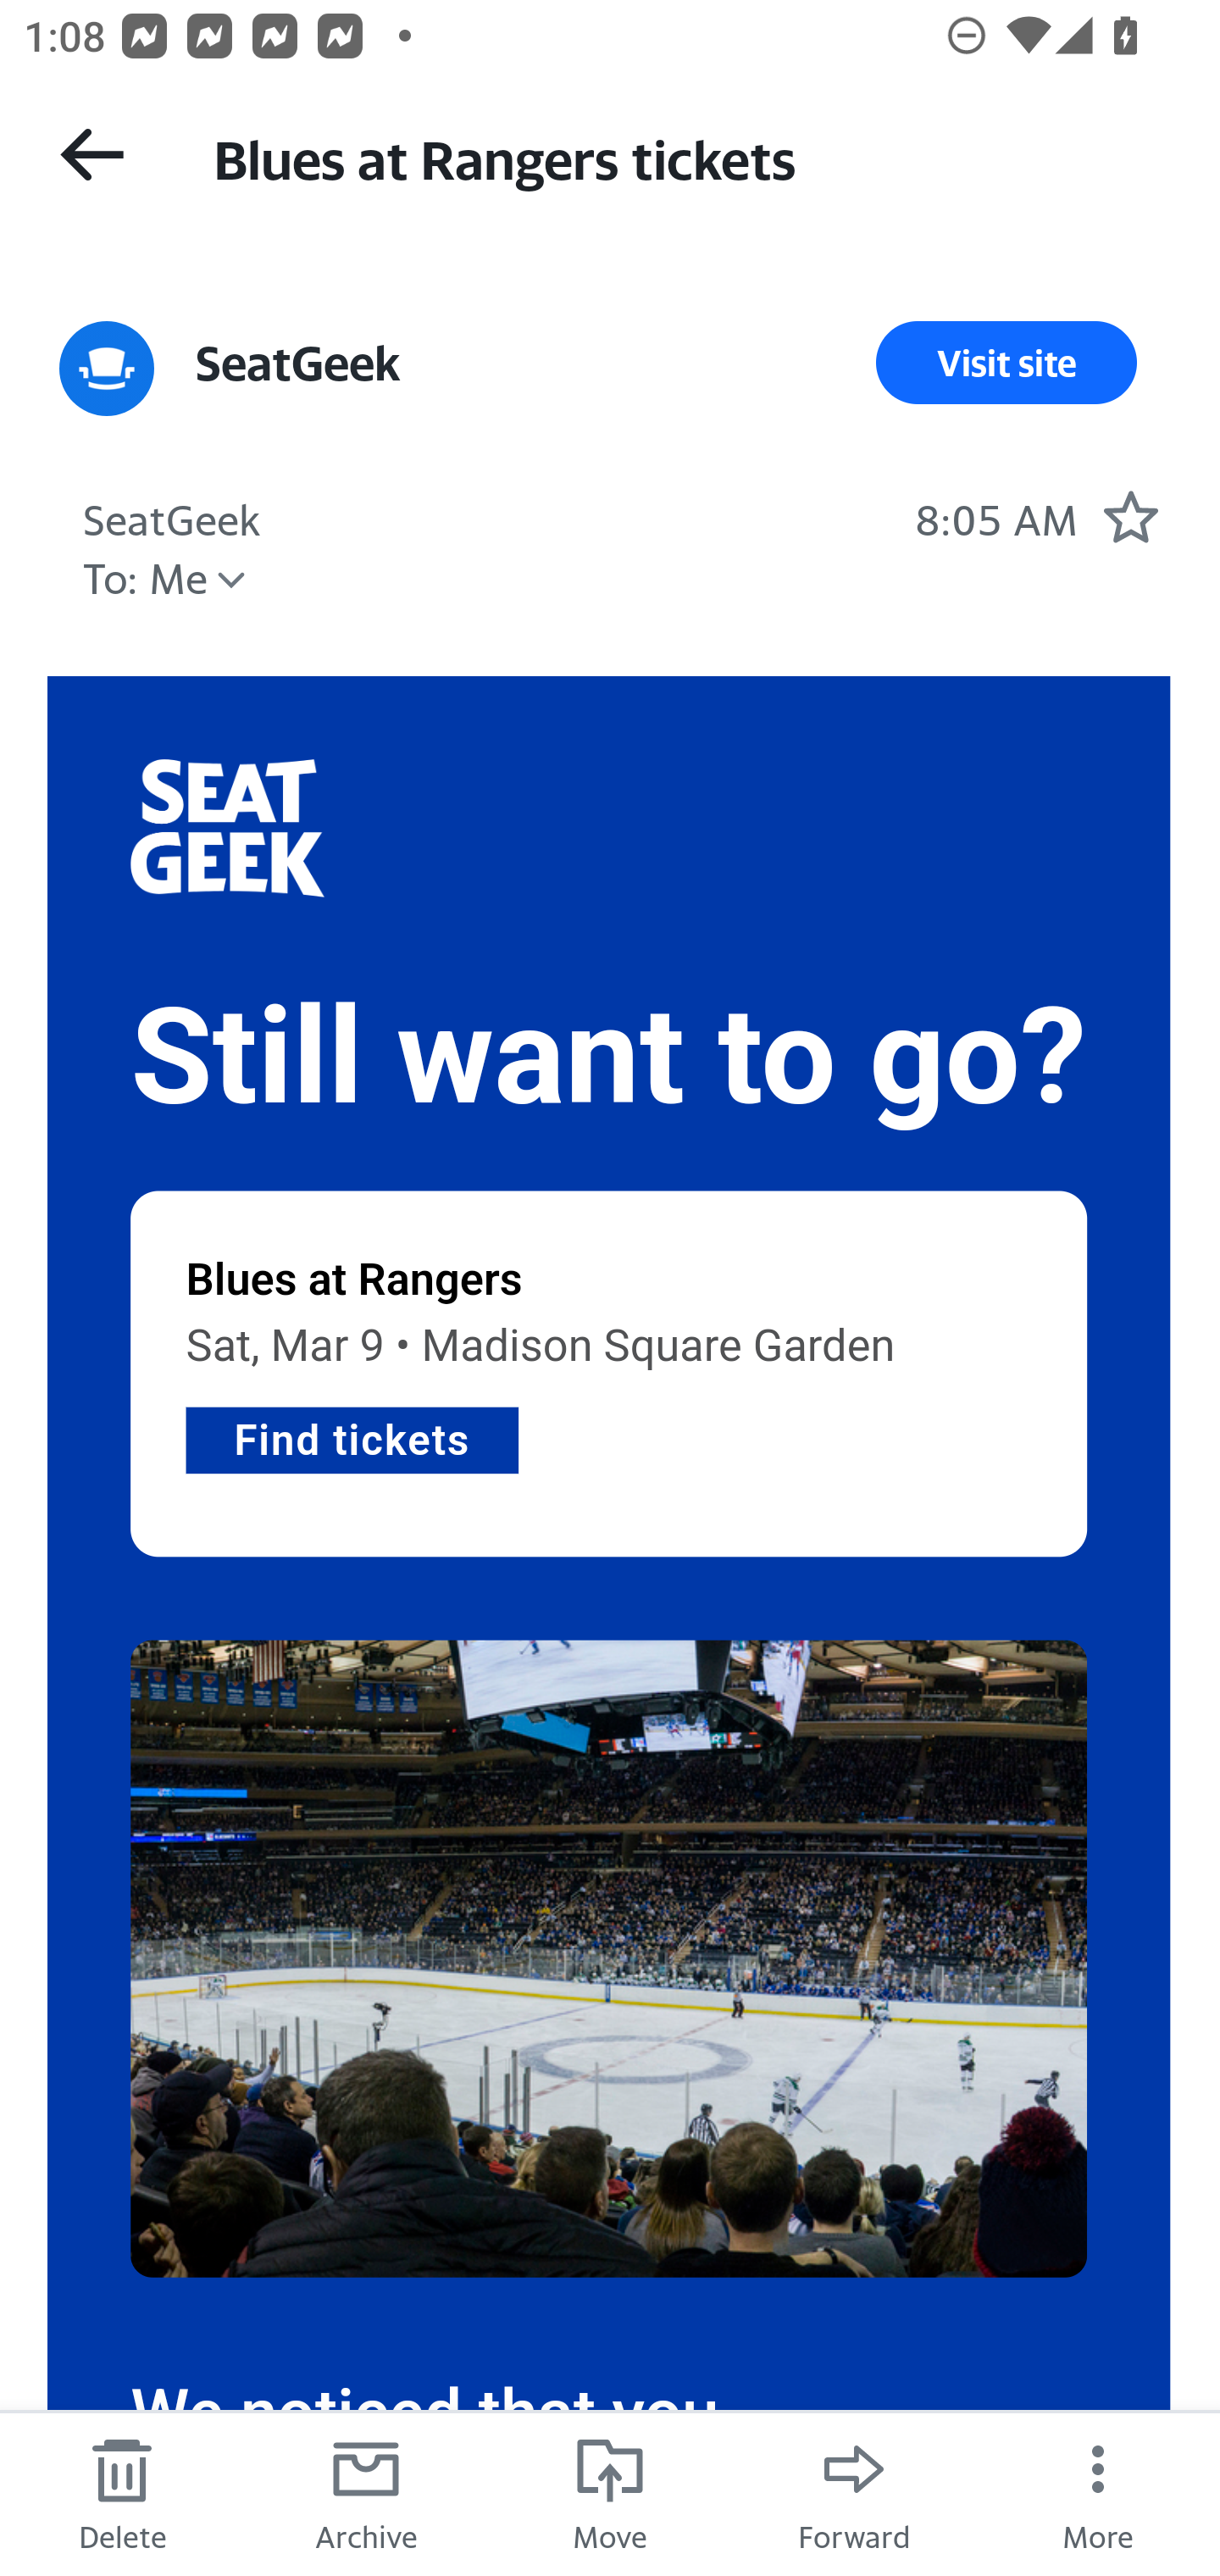  Describe the element at coordinates (609, 1058) in the screenshot. I see `Still want to go?` at that location.